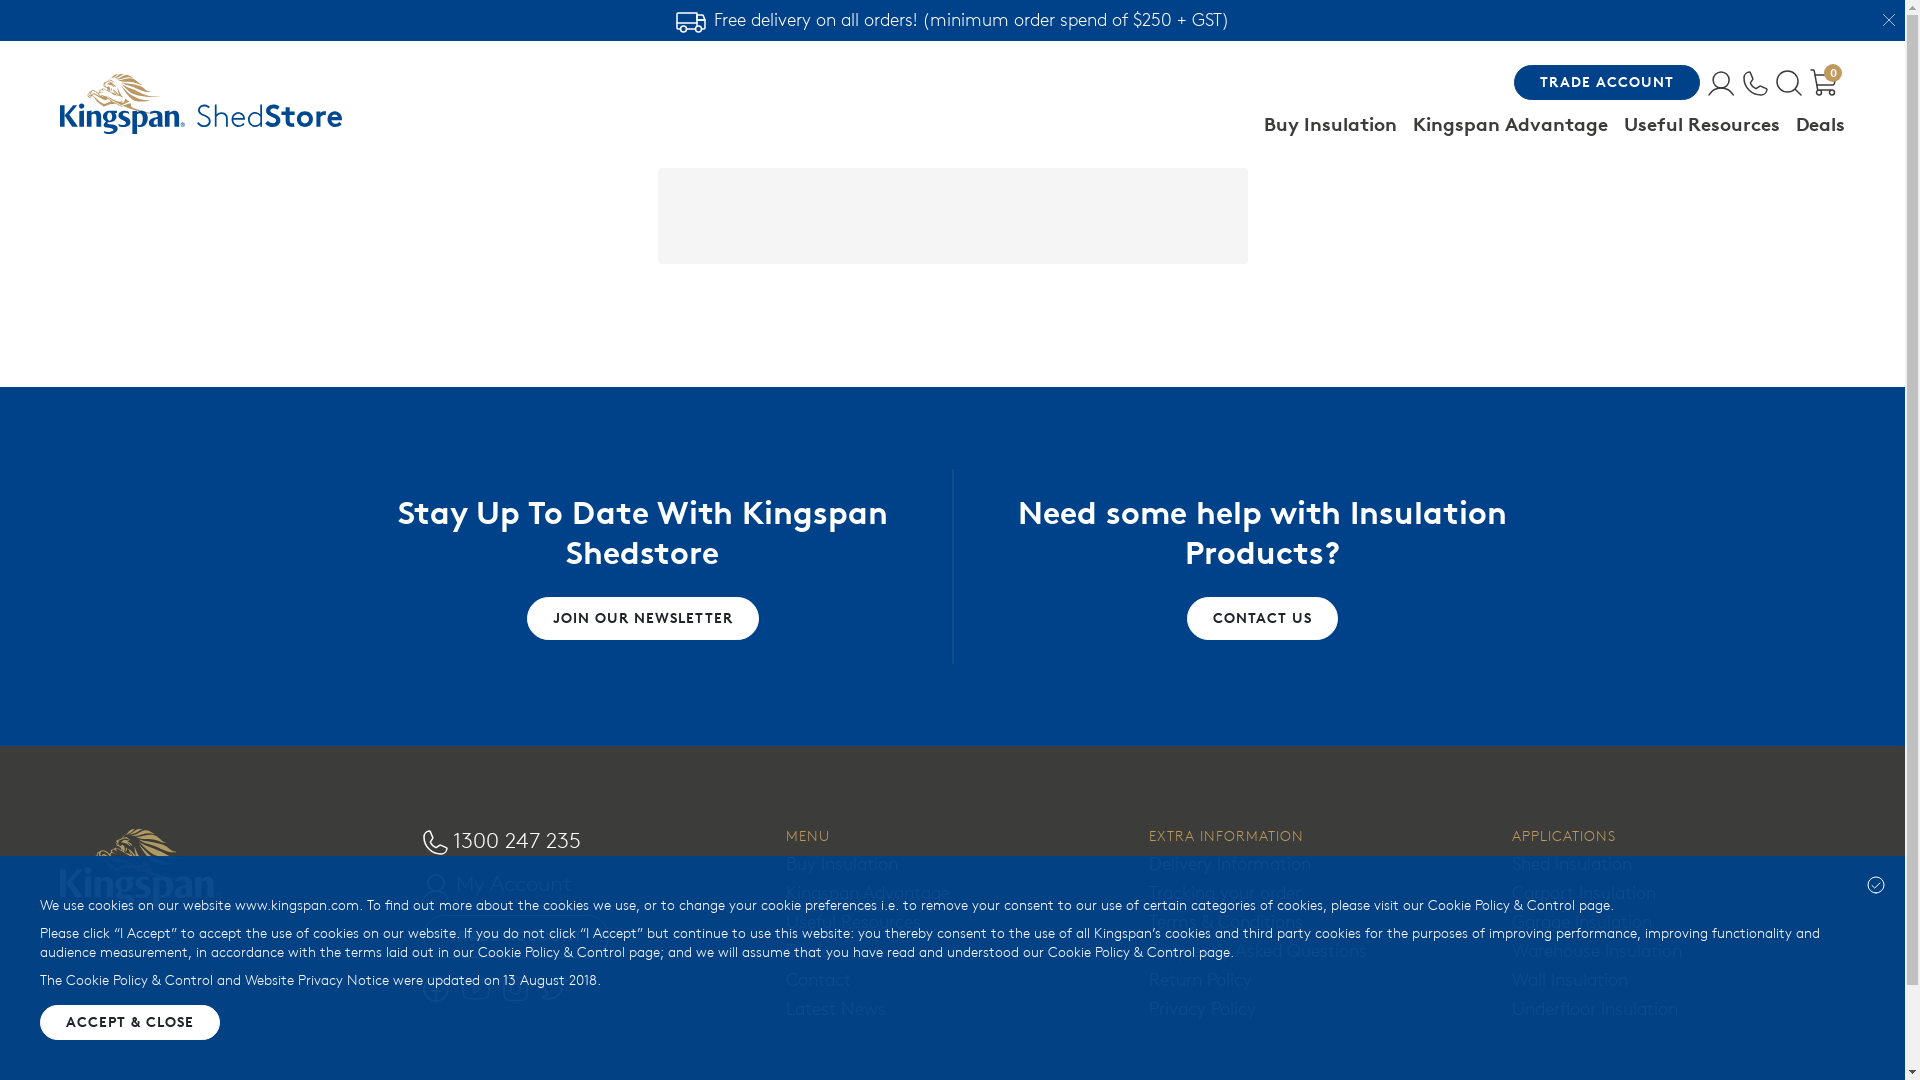  What do you see at coordinates (818, 980) in the screenshot?
I see `Contact` at bounding box center [818, 980].